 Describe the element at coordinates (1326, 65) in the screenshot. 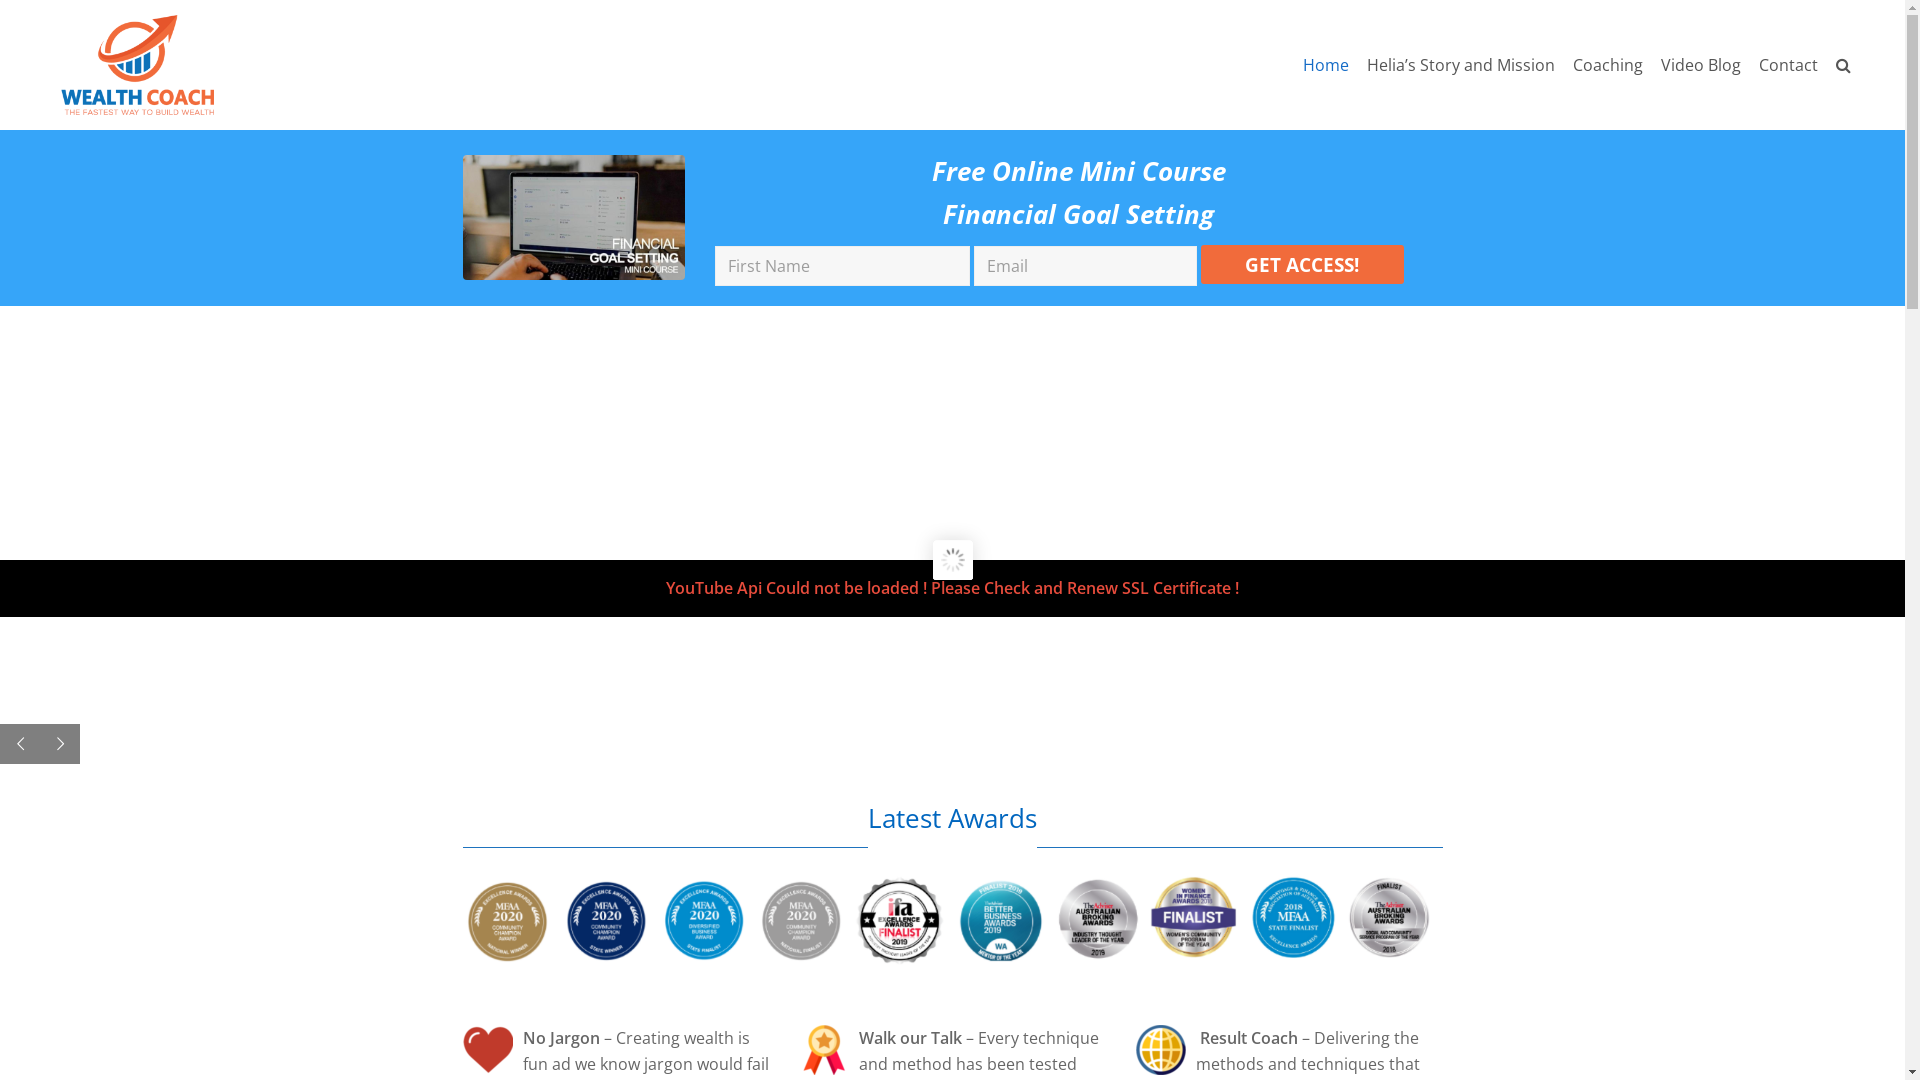

I see `Home` at that location.